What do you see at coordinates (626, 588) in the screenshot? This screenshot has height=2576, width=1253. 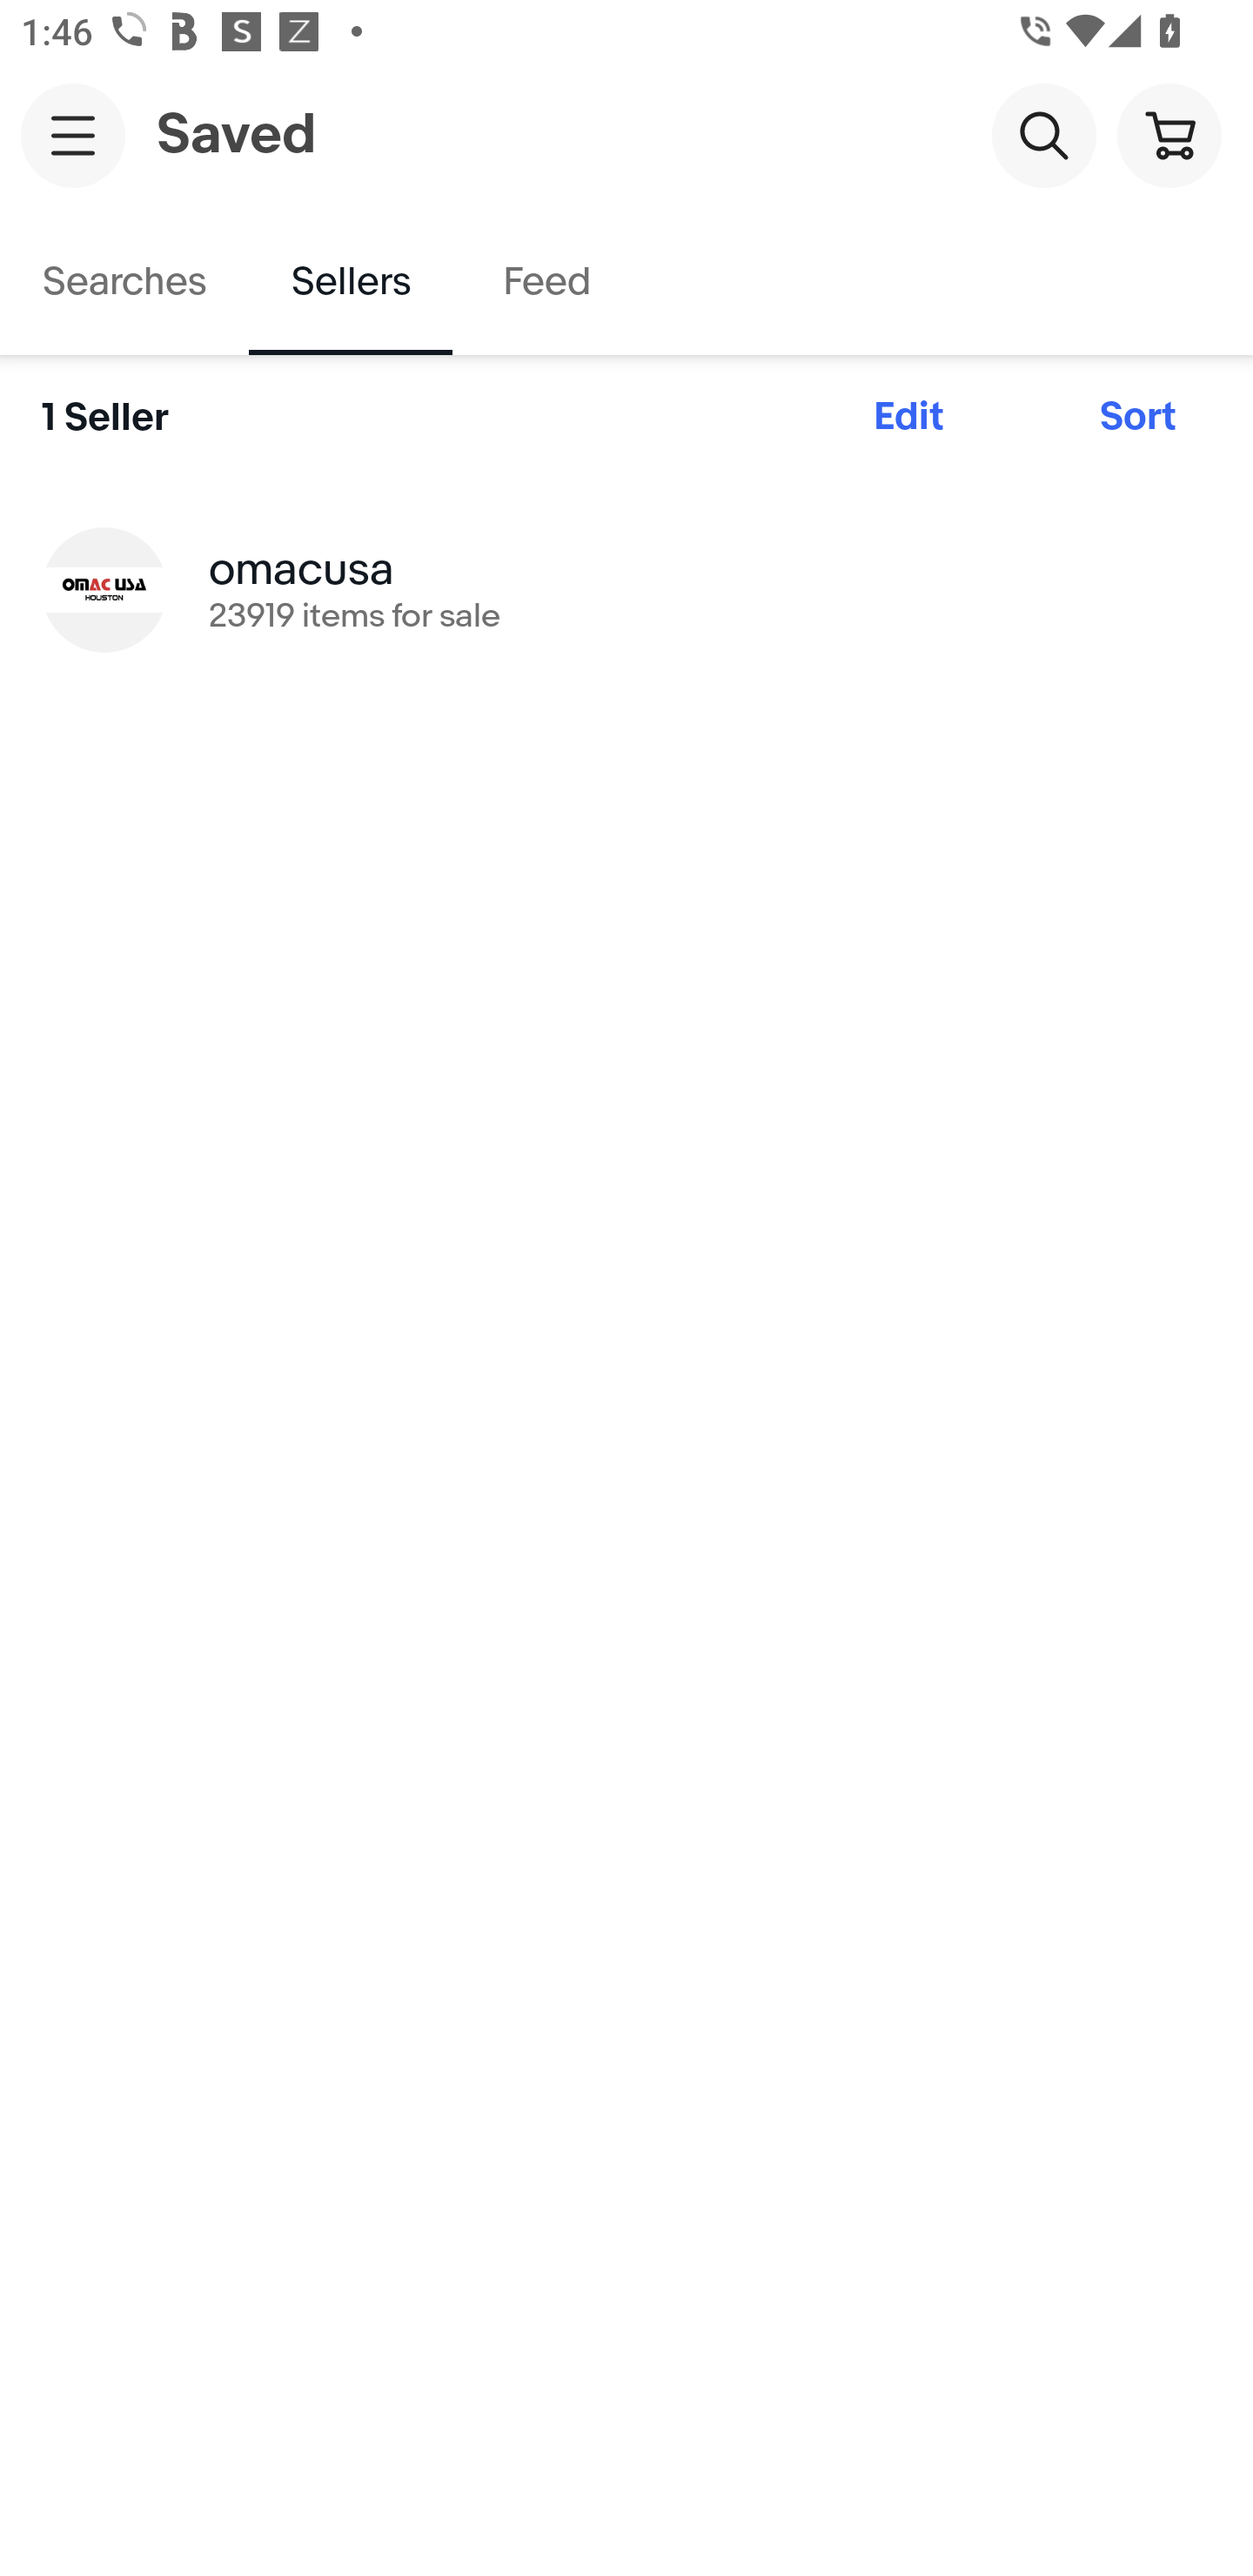 I see `omacusa 23919 items for sale` at bounding box center [626, 588].